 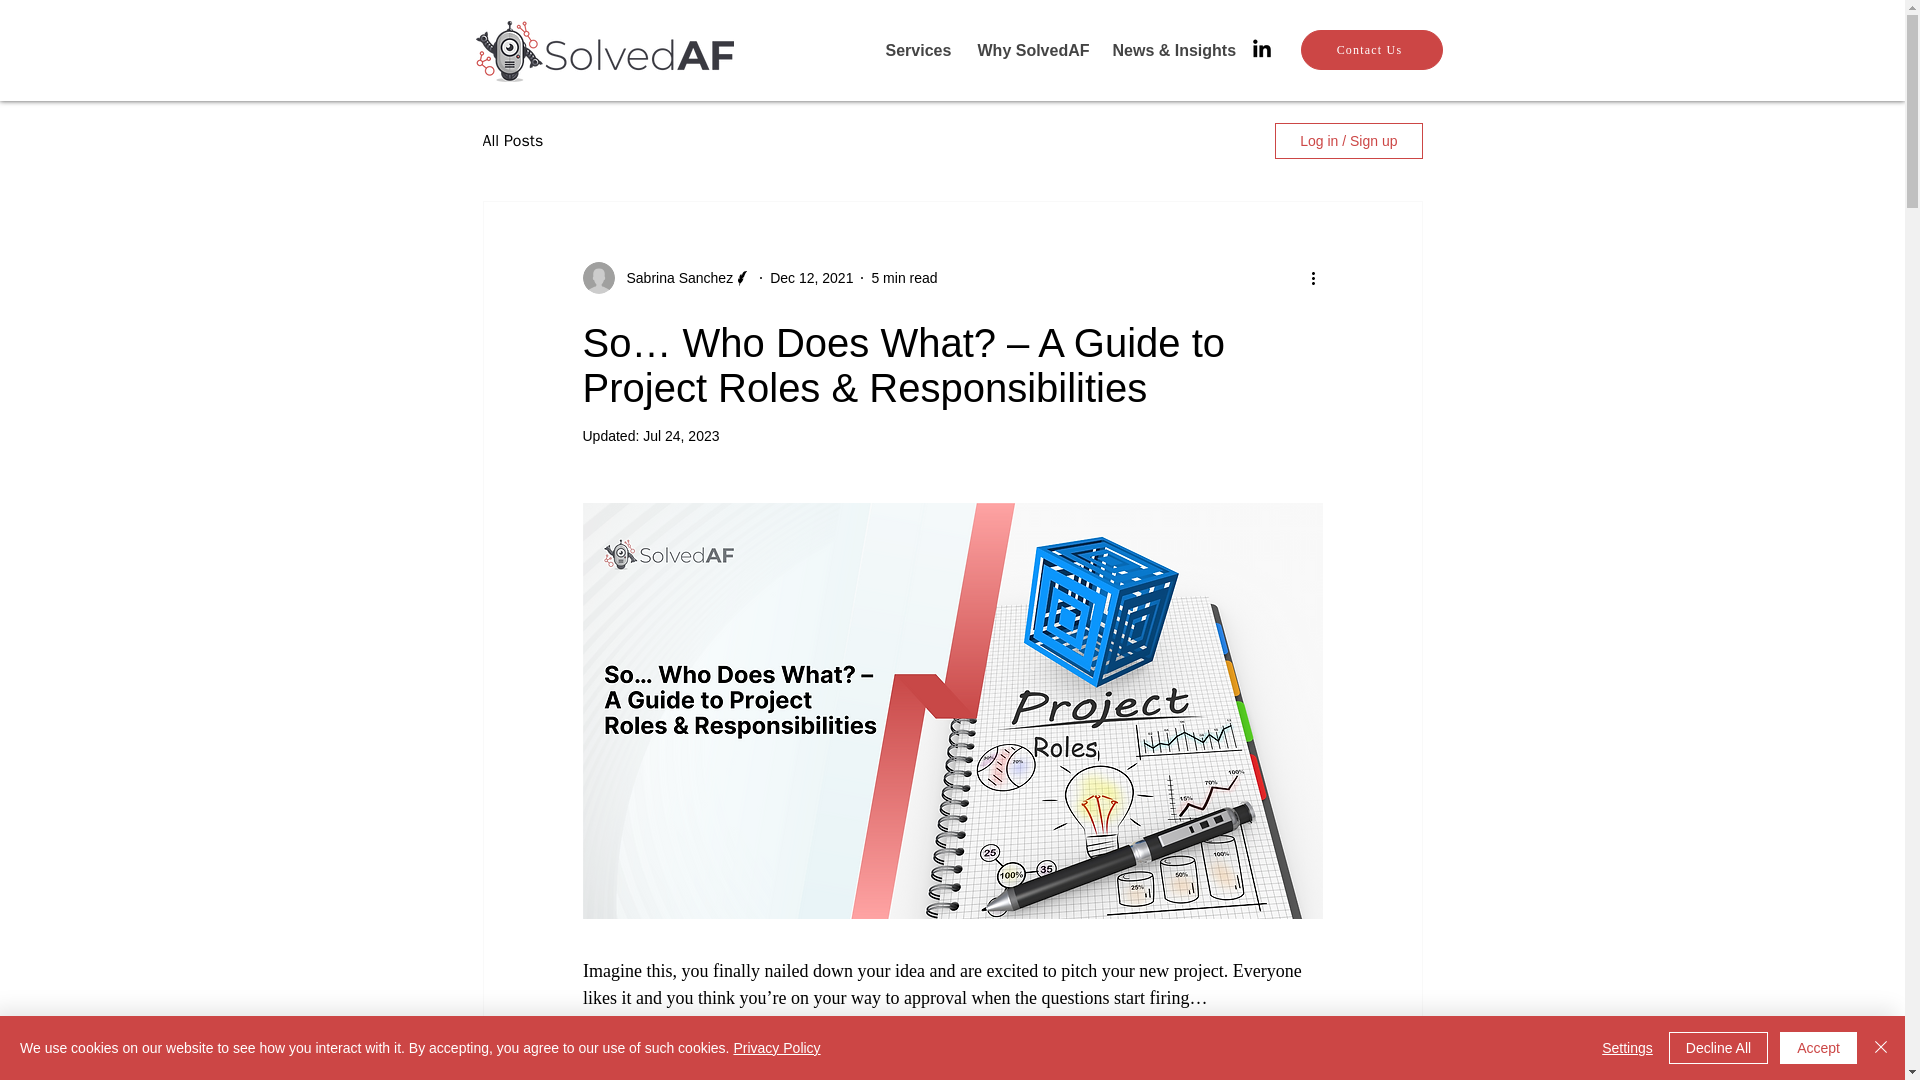 What do you see at coordinates (1028, 50) in the screenshot?
I see `Why SolvedAF` at bounding box center [1028, 50].